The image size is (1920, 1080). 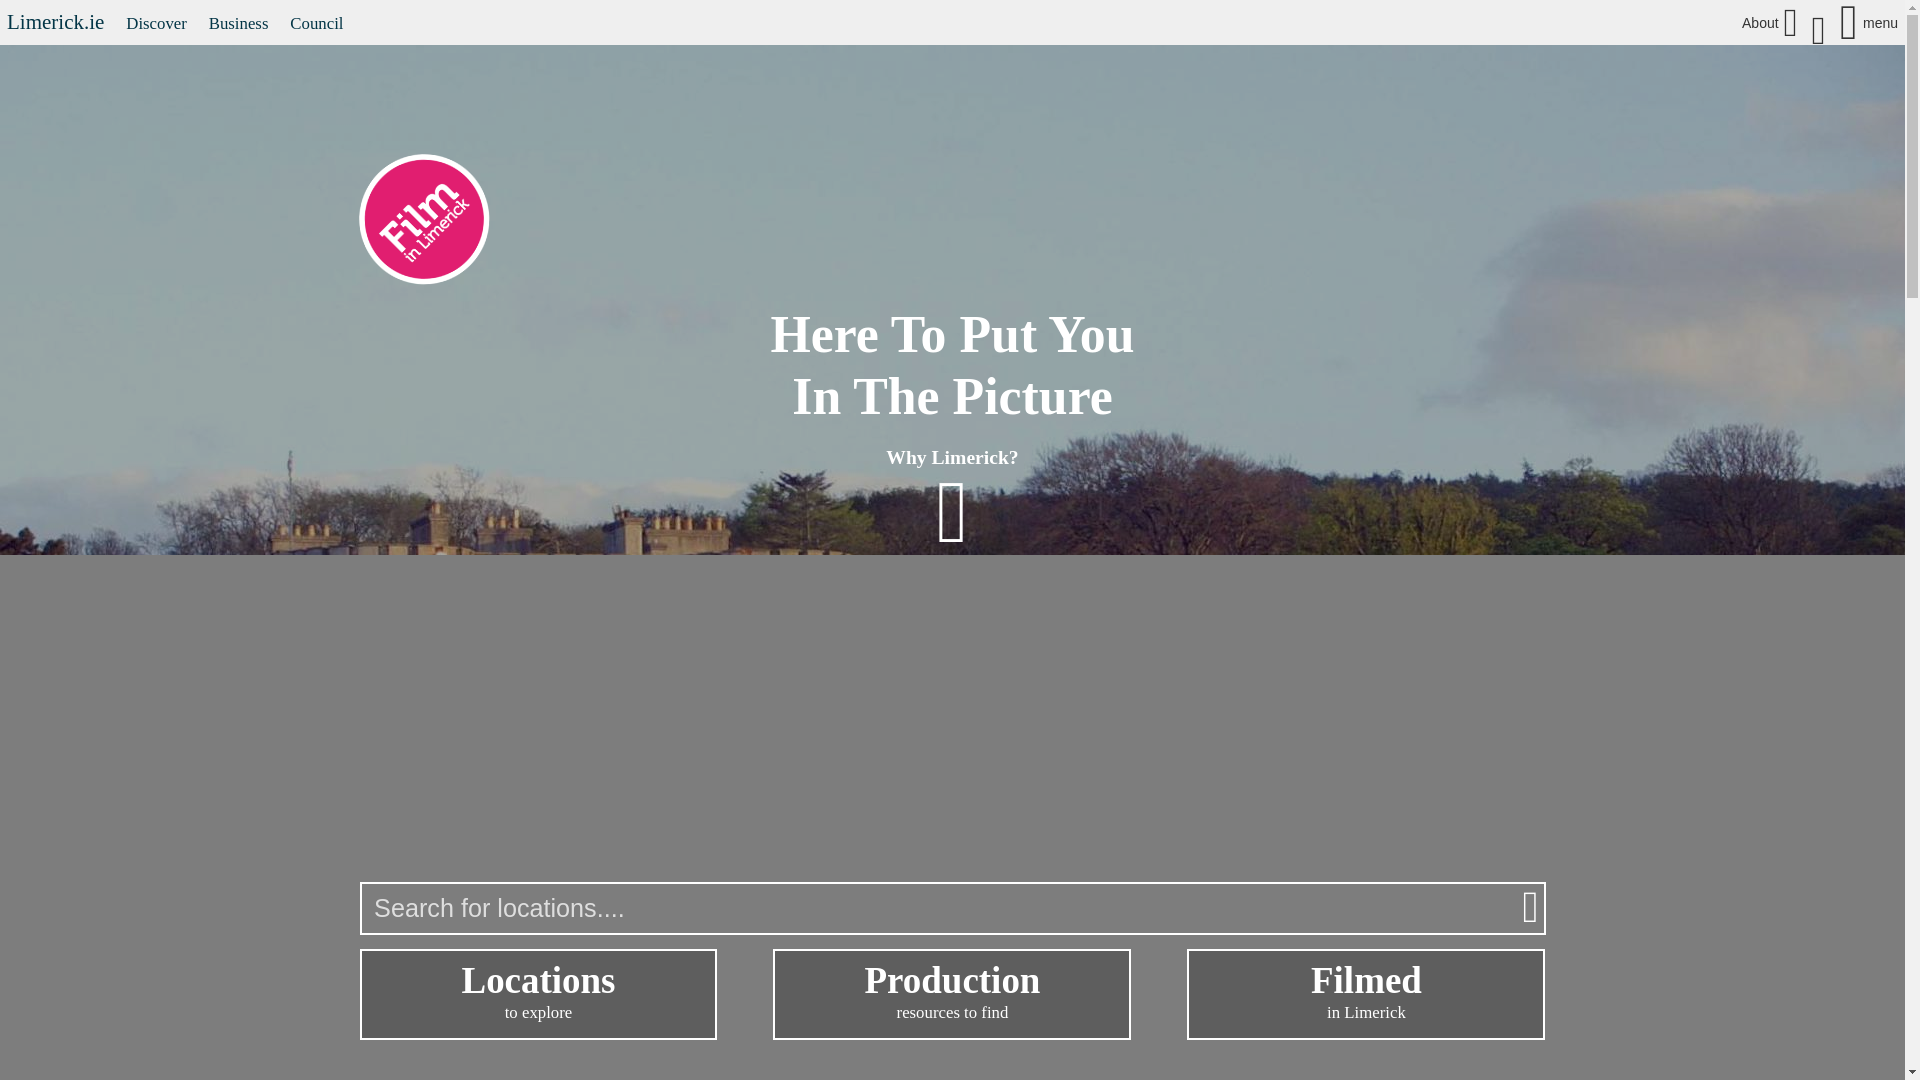 I want to click on Council, so click(x=316, y=24).